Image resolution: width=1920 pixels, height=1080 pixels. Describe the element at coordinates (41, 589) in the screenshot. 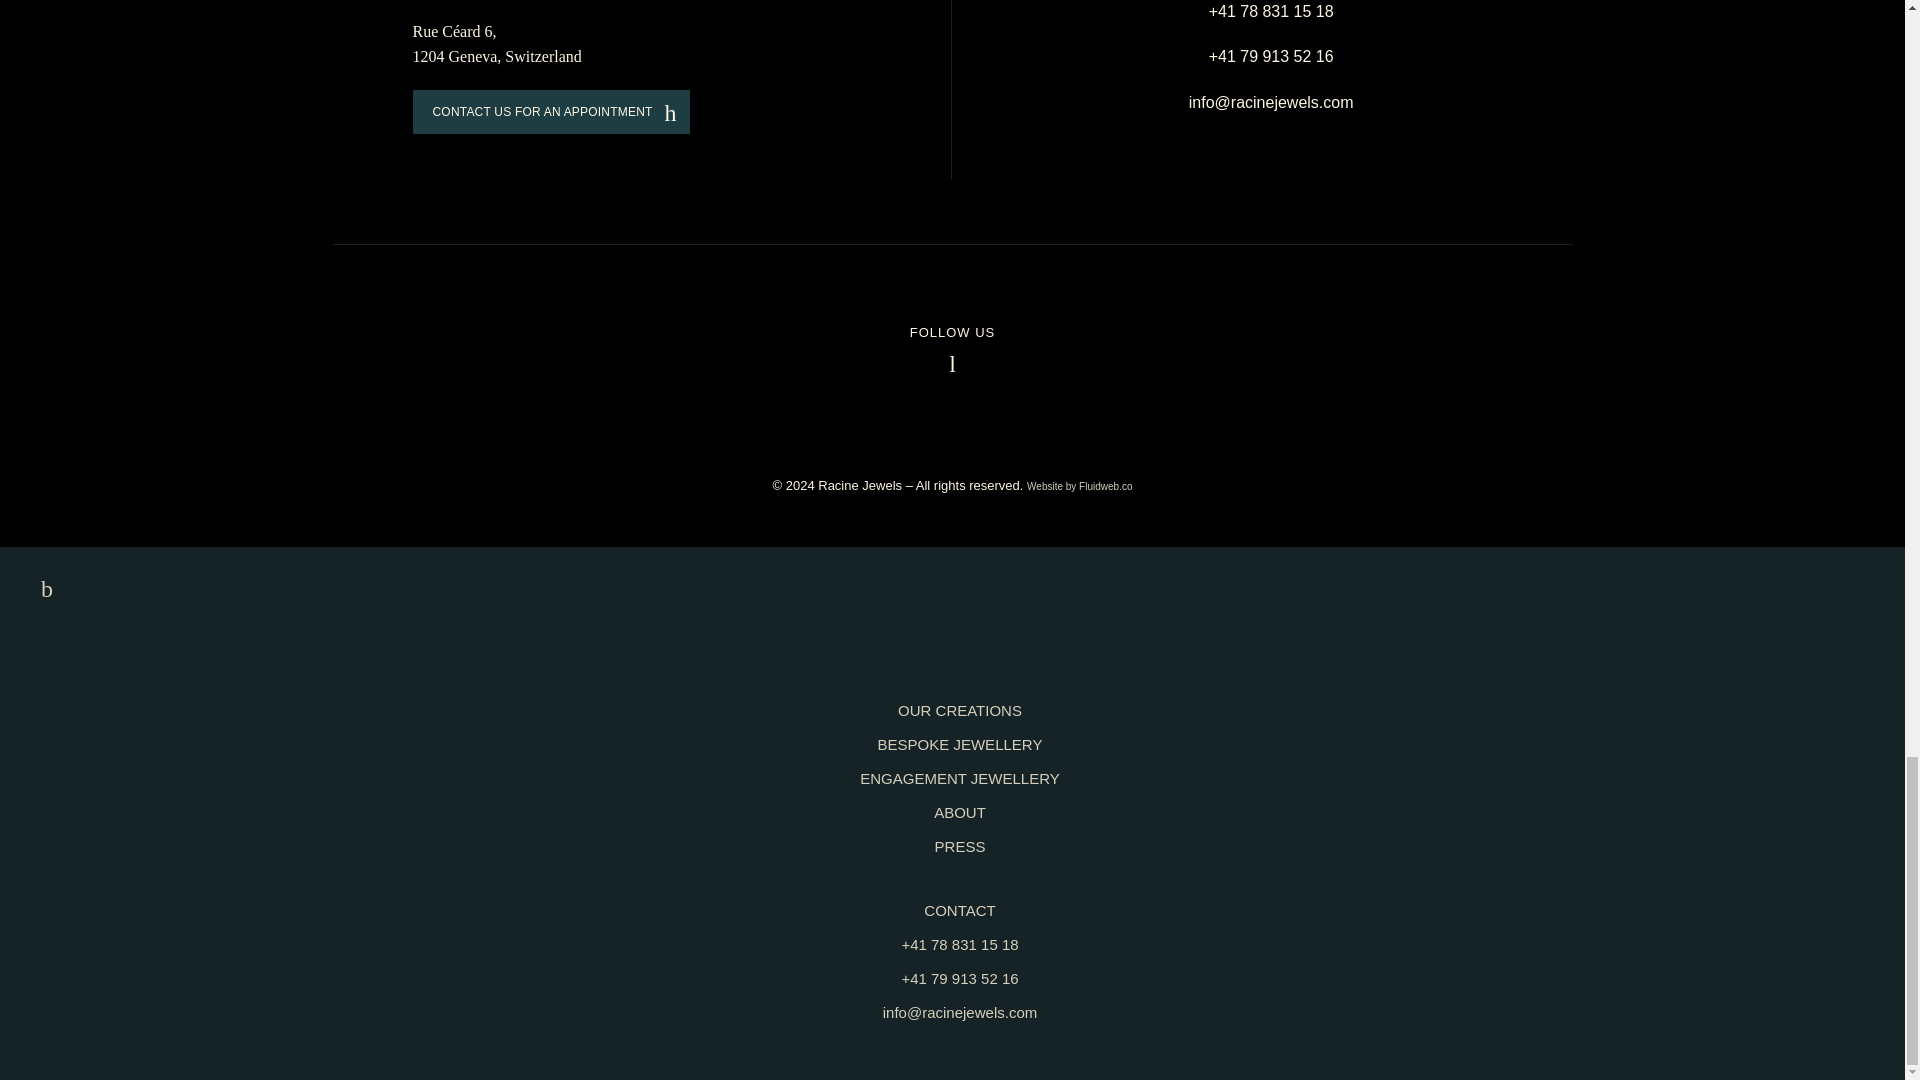

I see `Close Menu` at that location.